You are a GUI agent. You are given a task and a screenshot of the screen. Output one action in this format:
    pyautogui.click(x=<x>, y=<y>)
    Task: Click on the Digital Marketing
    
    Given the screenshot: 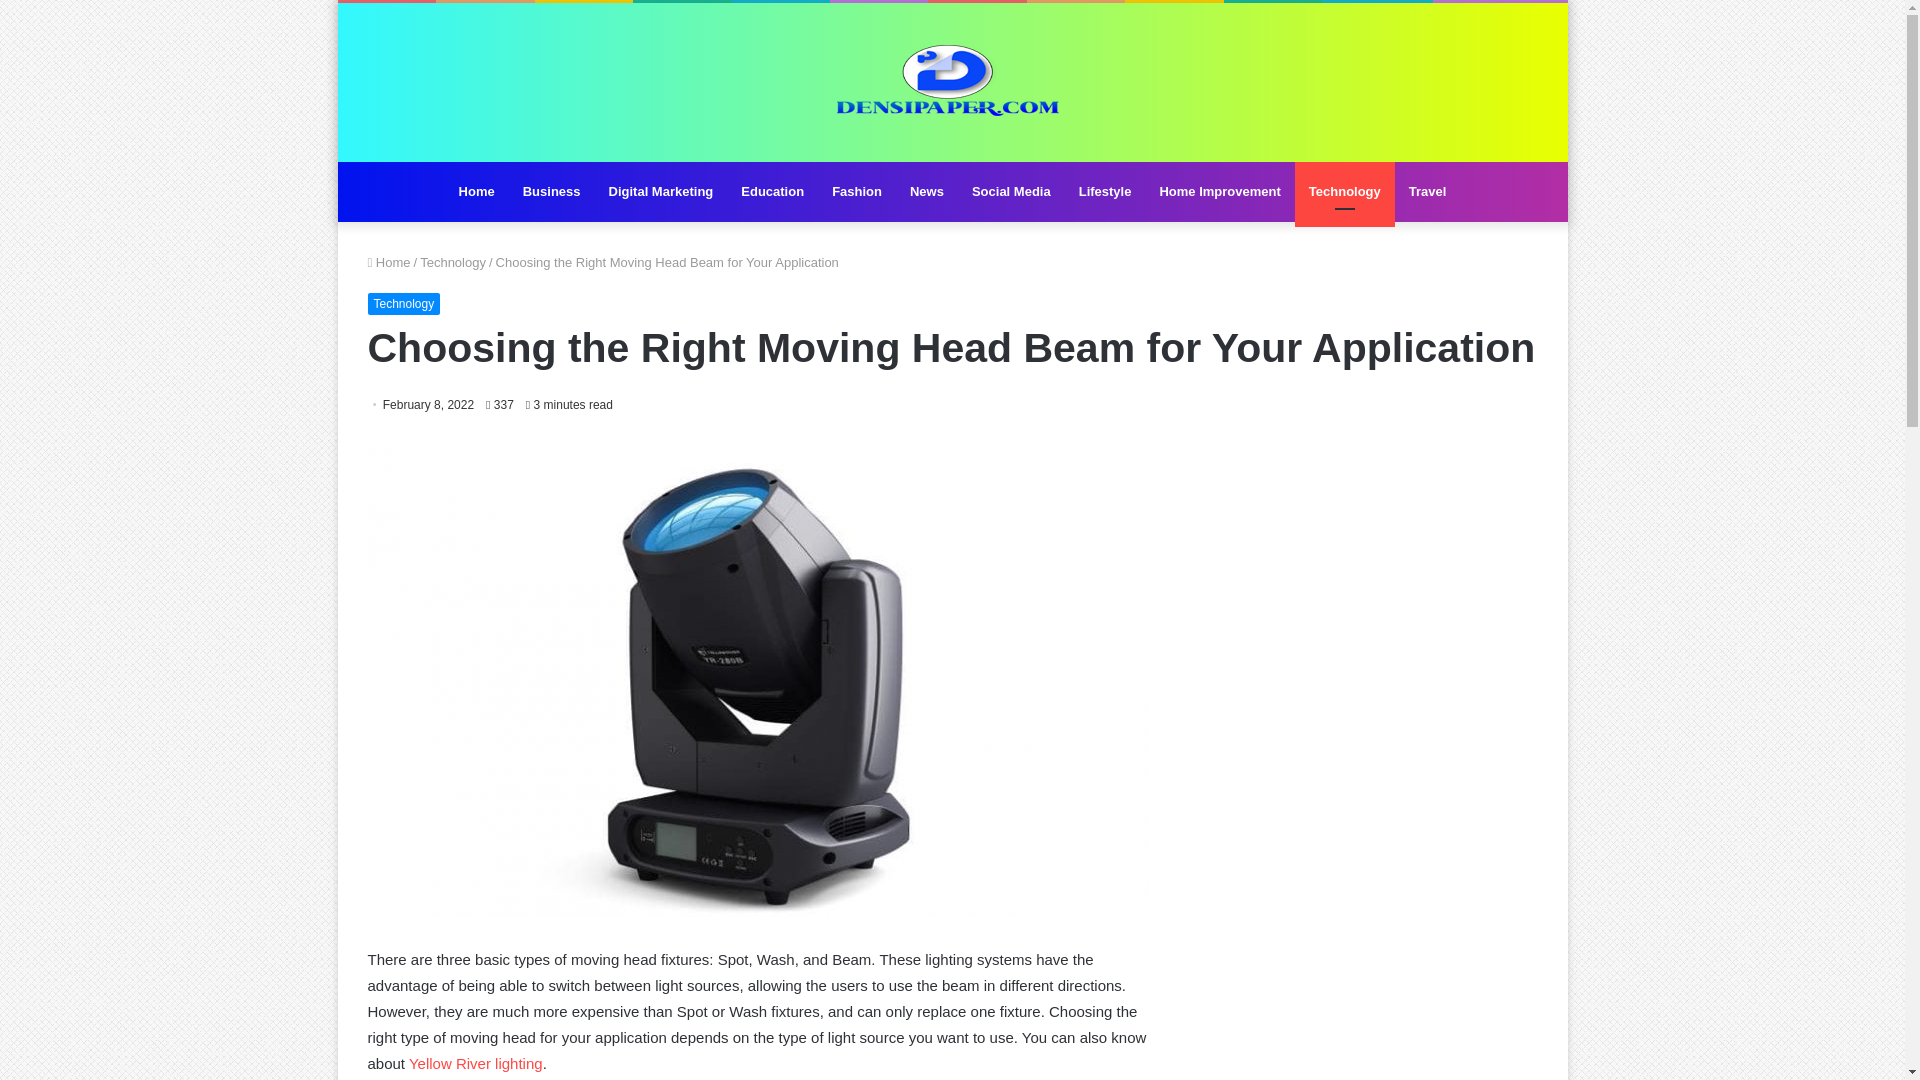 What is the action you would take?
    pyautogui.click(x=661, y=192)
    